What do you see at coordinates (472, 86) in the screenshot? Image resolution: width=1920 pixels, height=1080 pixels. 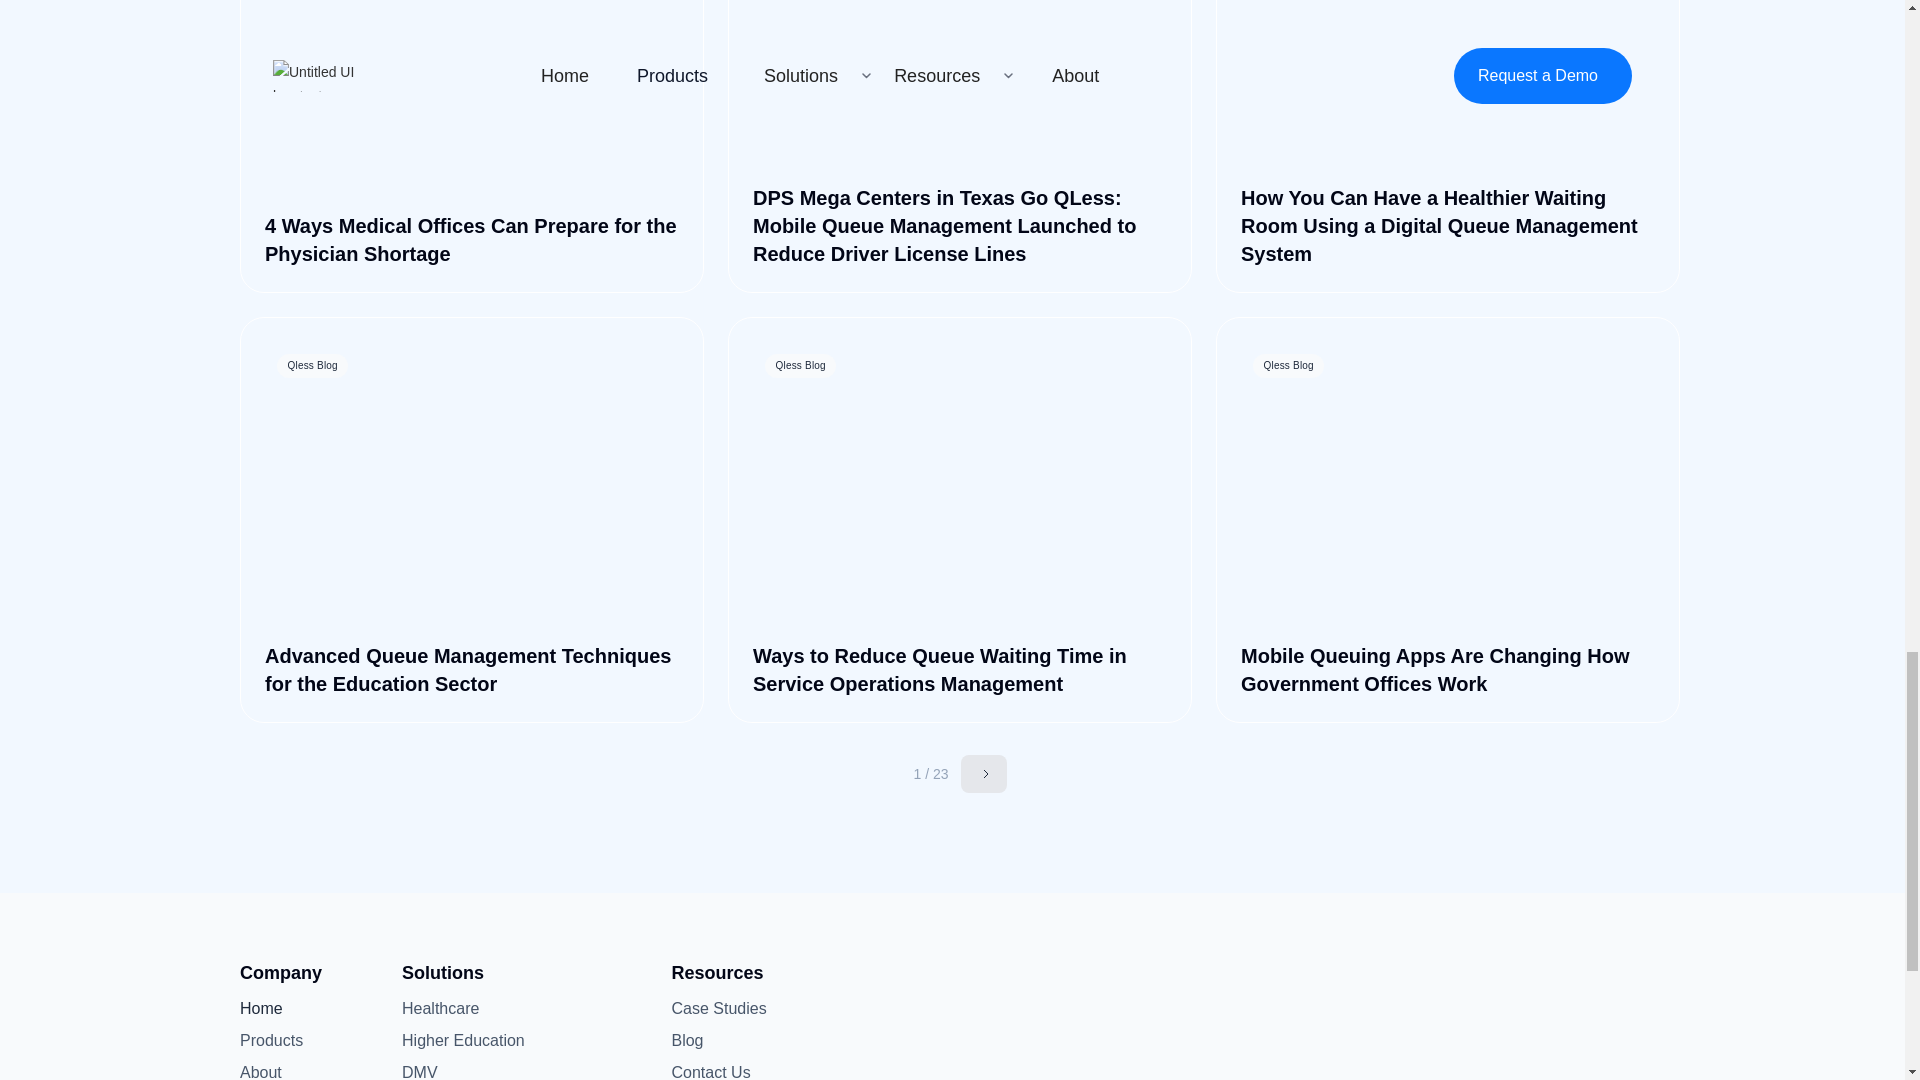 I see `Qless Blog` at bounding box center [472, 86].